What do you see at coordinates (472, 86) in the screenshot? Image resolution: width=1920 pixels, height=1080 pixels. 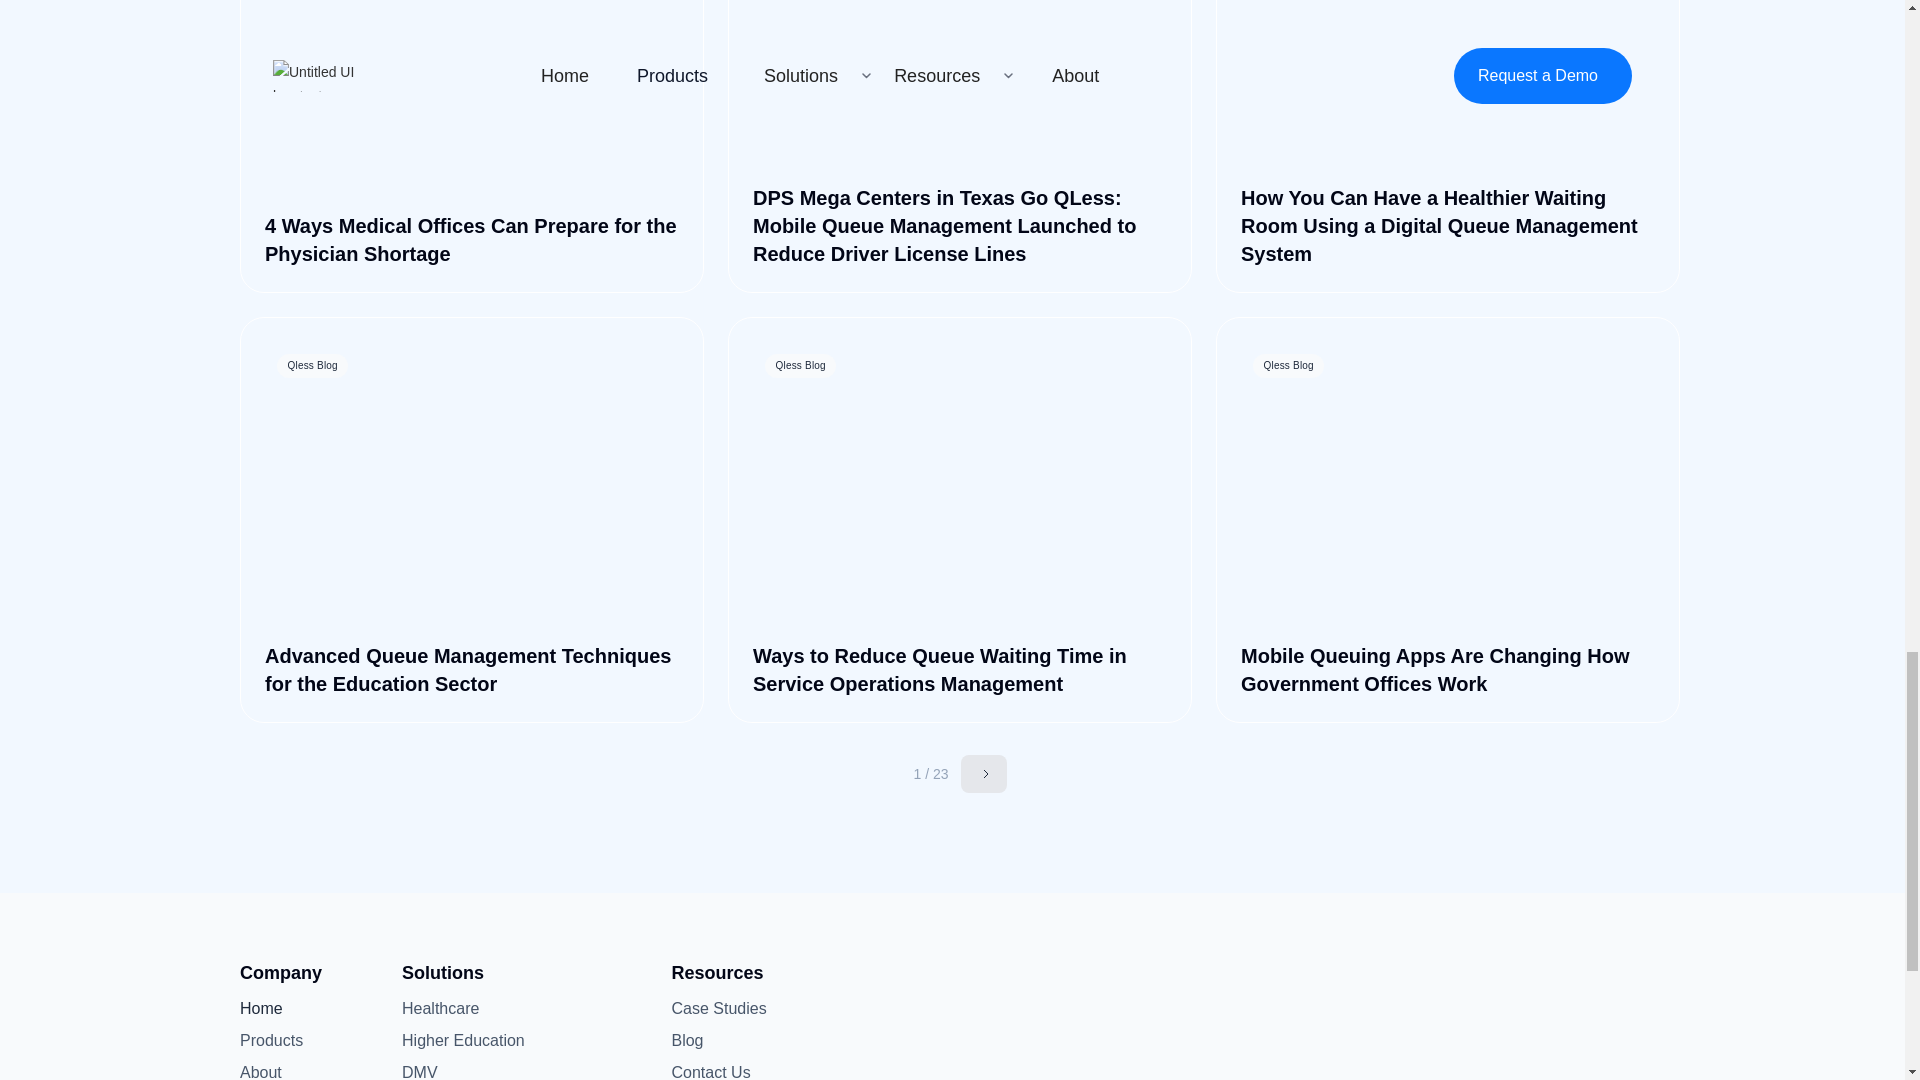 I see `Qless Blog` at bounding box center [472, 86].